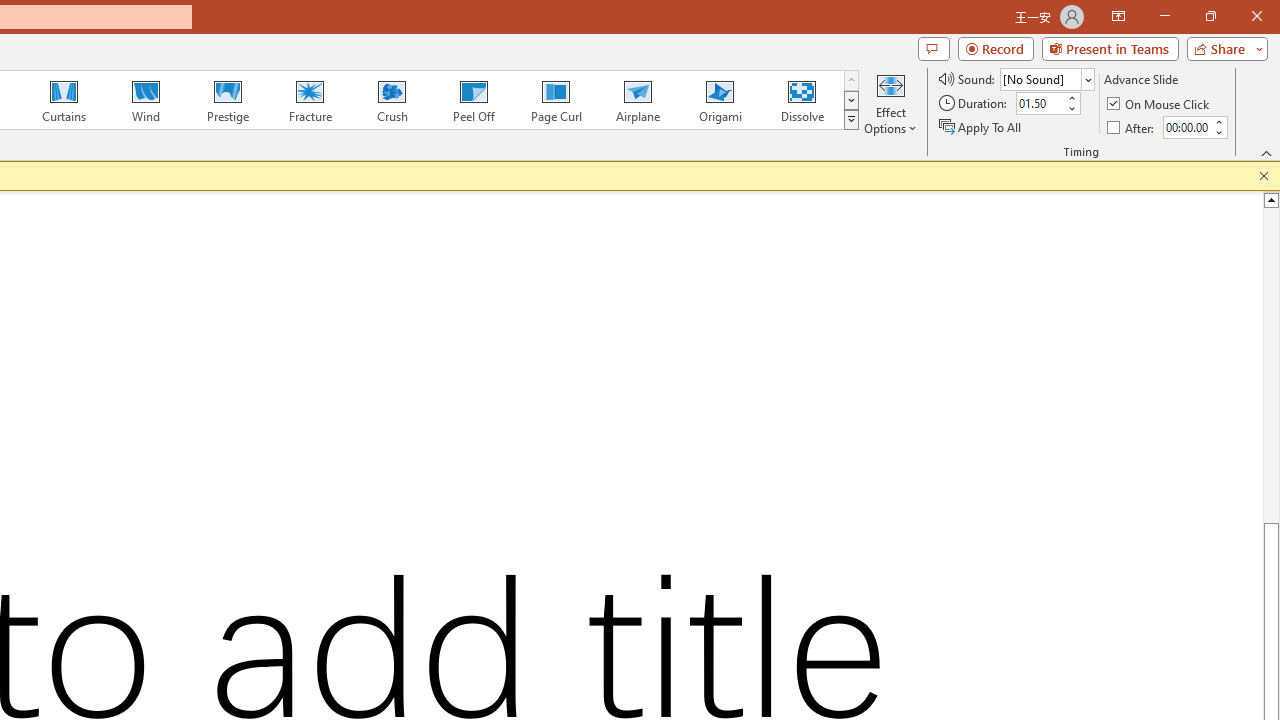 The image size is (1280, 720). Describe the element at coordinates (1046, 78) in the screenshot. I see `Sound` at that location.